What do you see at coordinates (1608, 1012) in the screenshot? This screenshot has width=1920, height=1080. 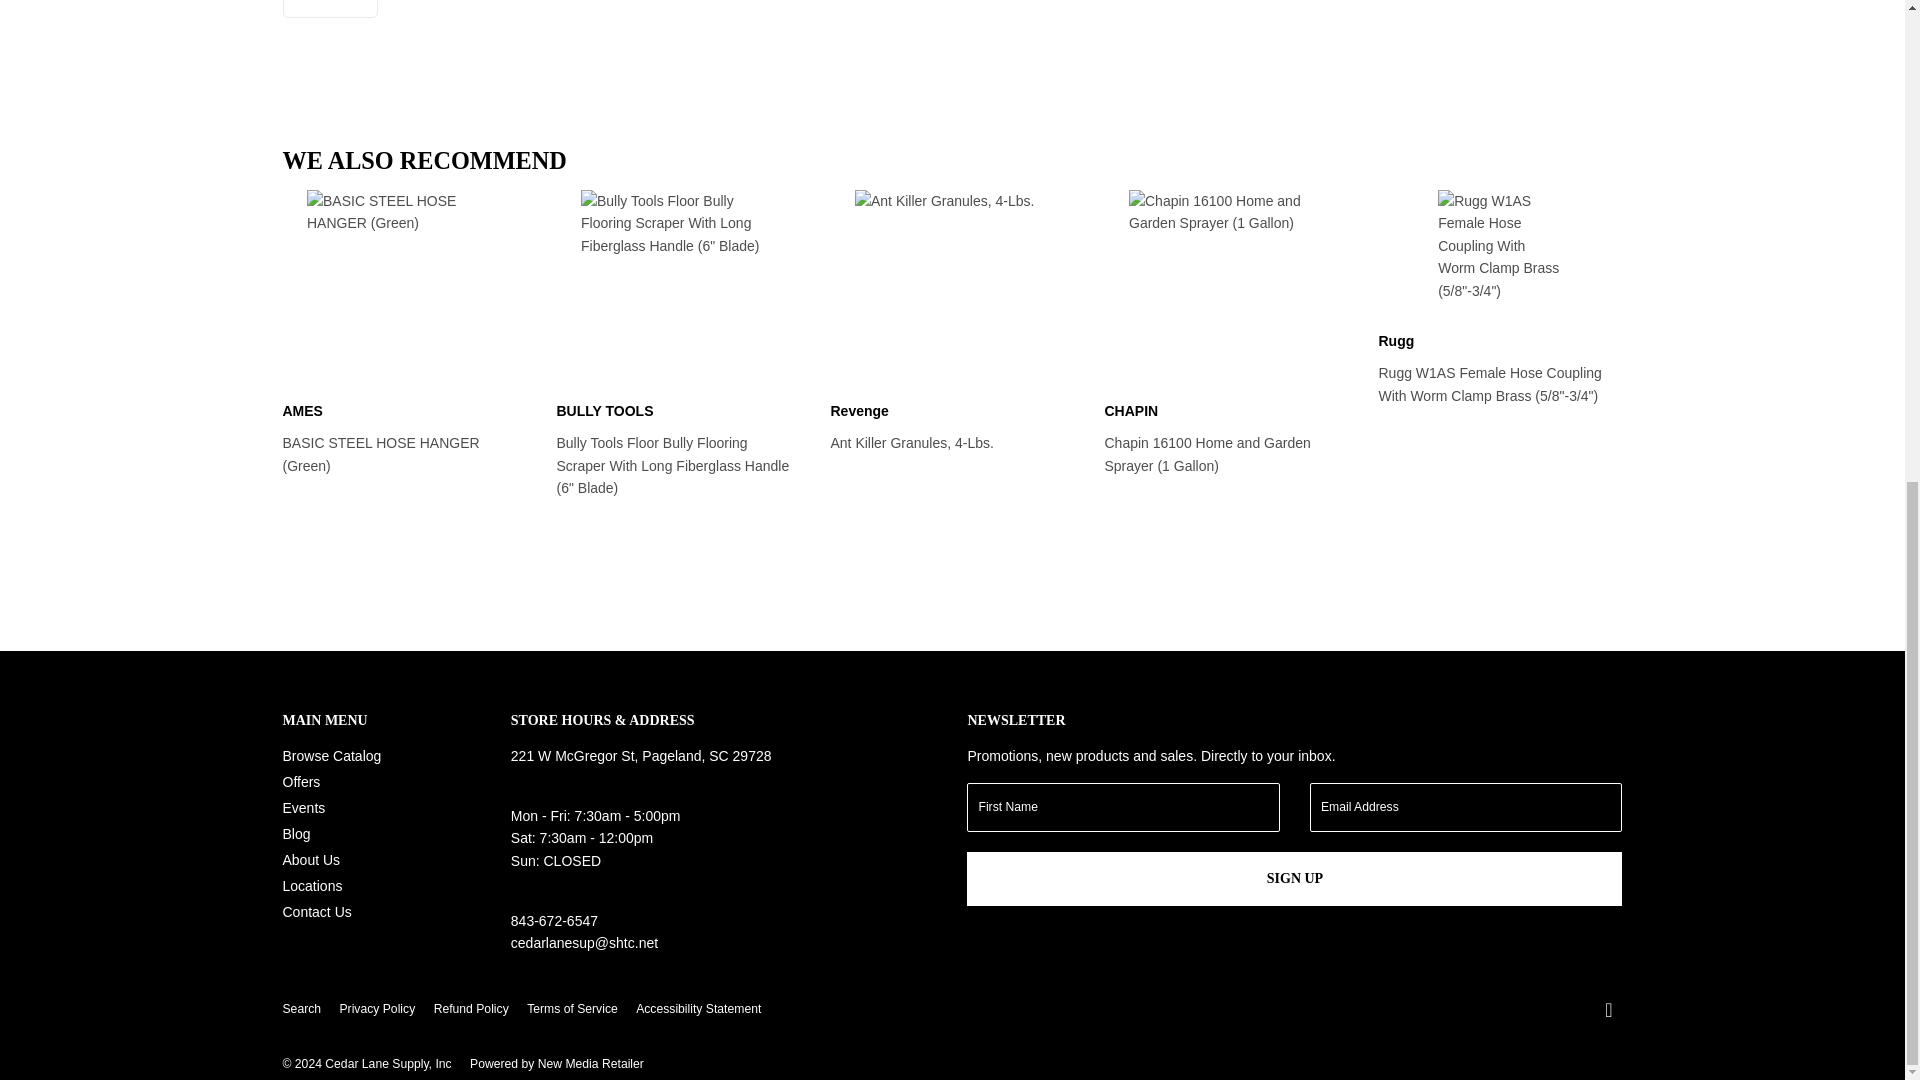 I see `Cedar Lane Supply, Inc on Facebook` at bounding box center [1608, 1012].